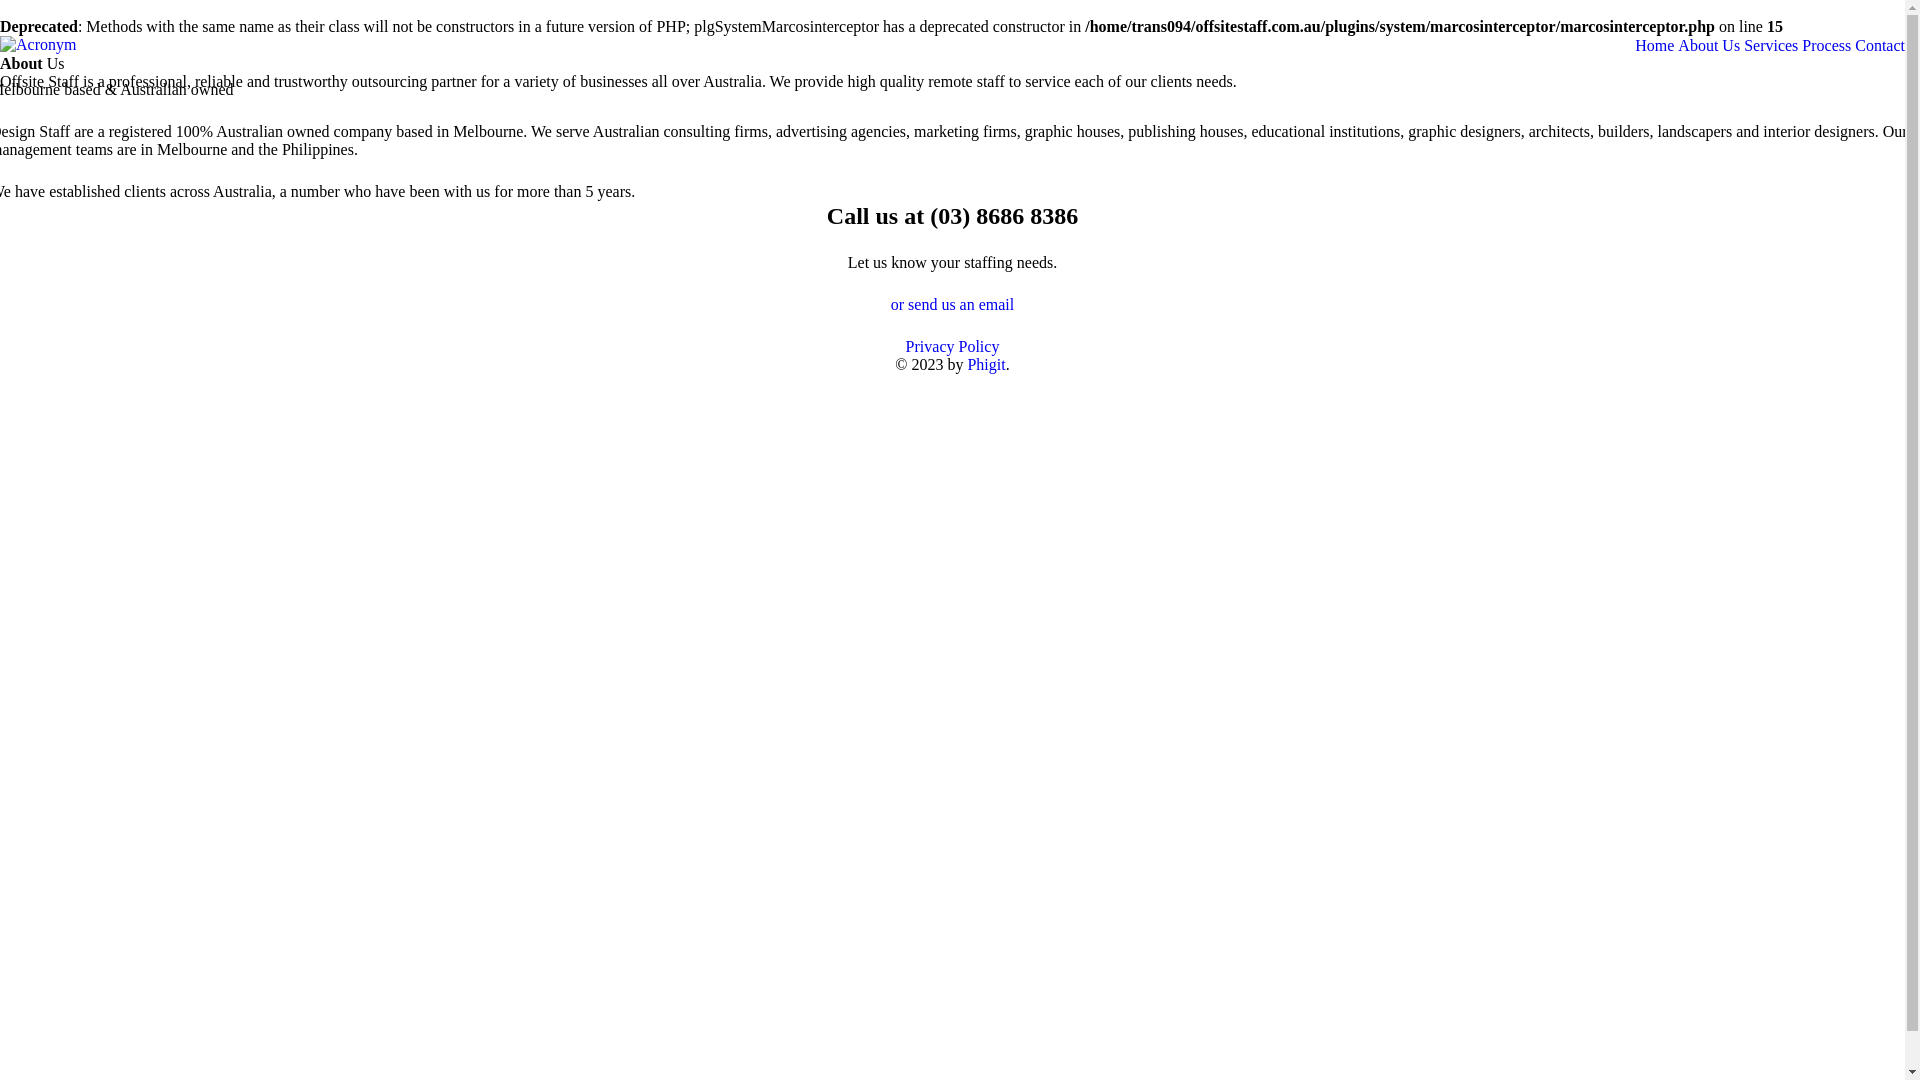 The height and width of the screenshot is (1080, 1920). What do you see at coordinates (1771, 46) in the screenshot?
I see `Services` at bounding box center [1771, 46].